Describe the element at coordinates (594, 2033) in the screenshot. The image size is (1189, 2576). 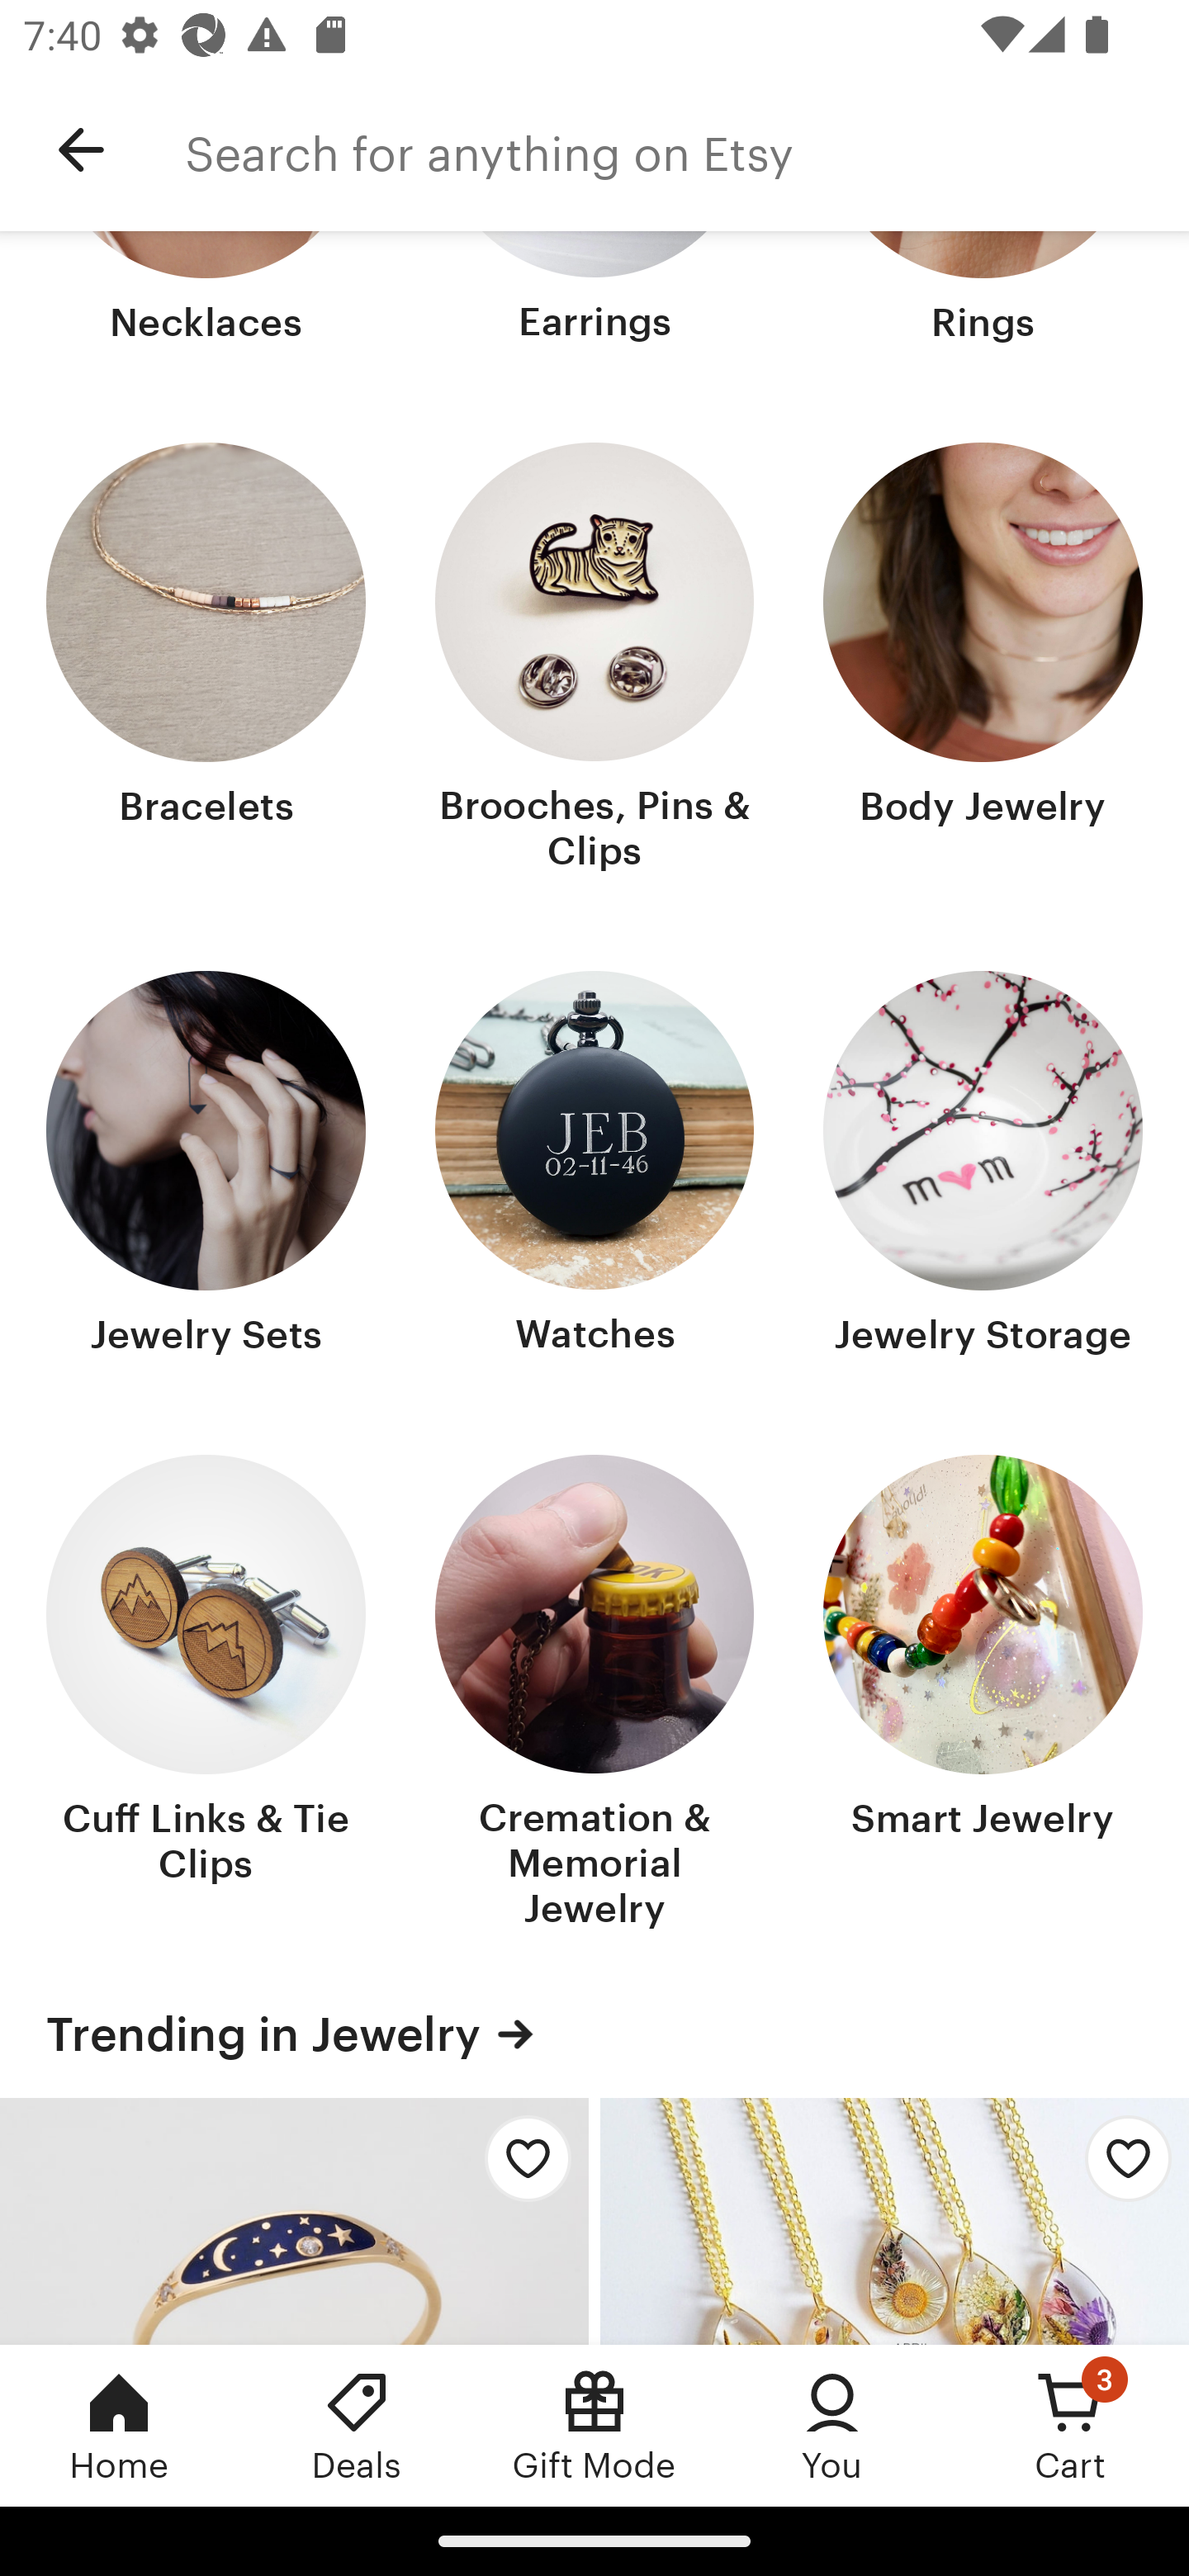
I see `Trending in Jewelry ` at that location.